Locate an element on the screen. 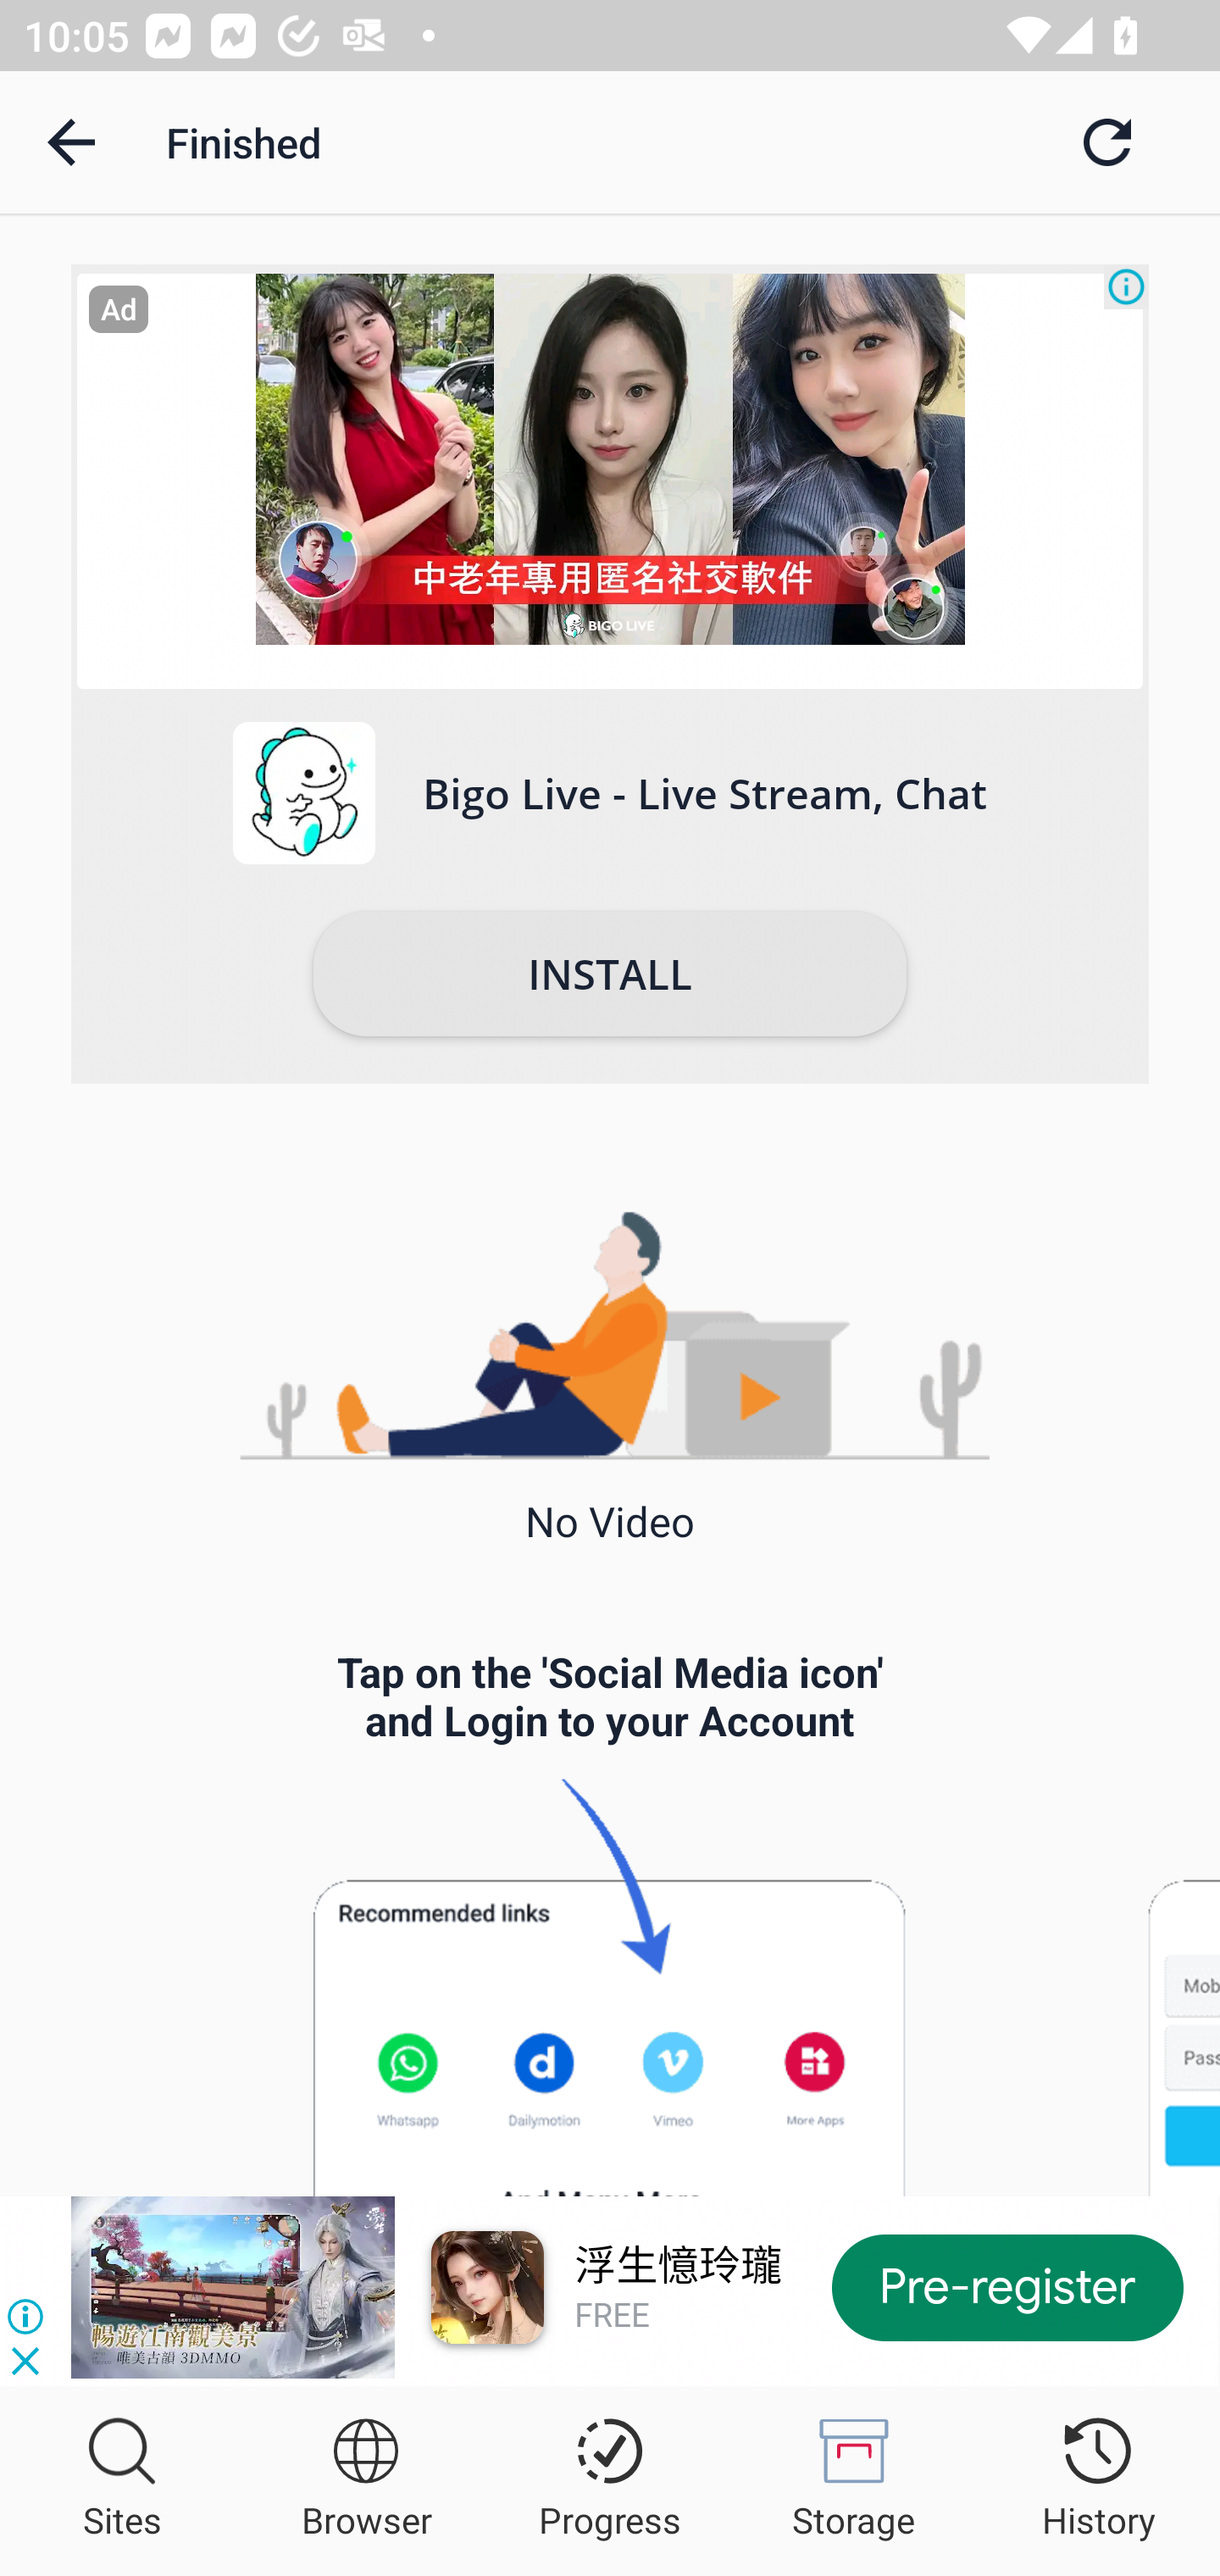 This screenshot has width=1220, height=2576. INSTALL is located at coordinates (610, 974).